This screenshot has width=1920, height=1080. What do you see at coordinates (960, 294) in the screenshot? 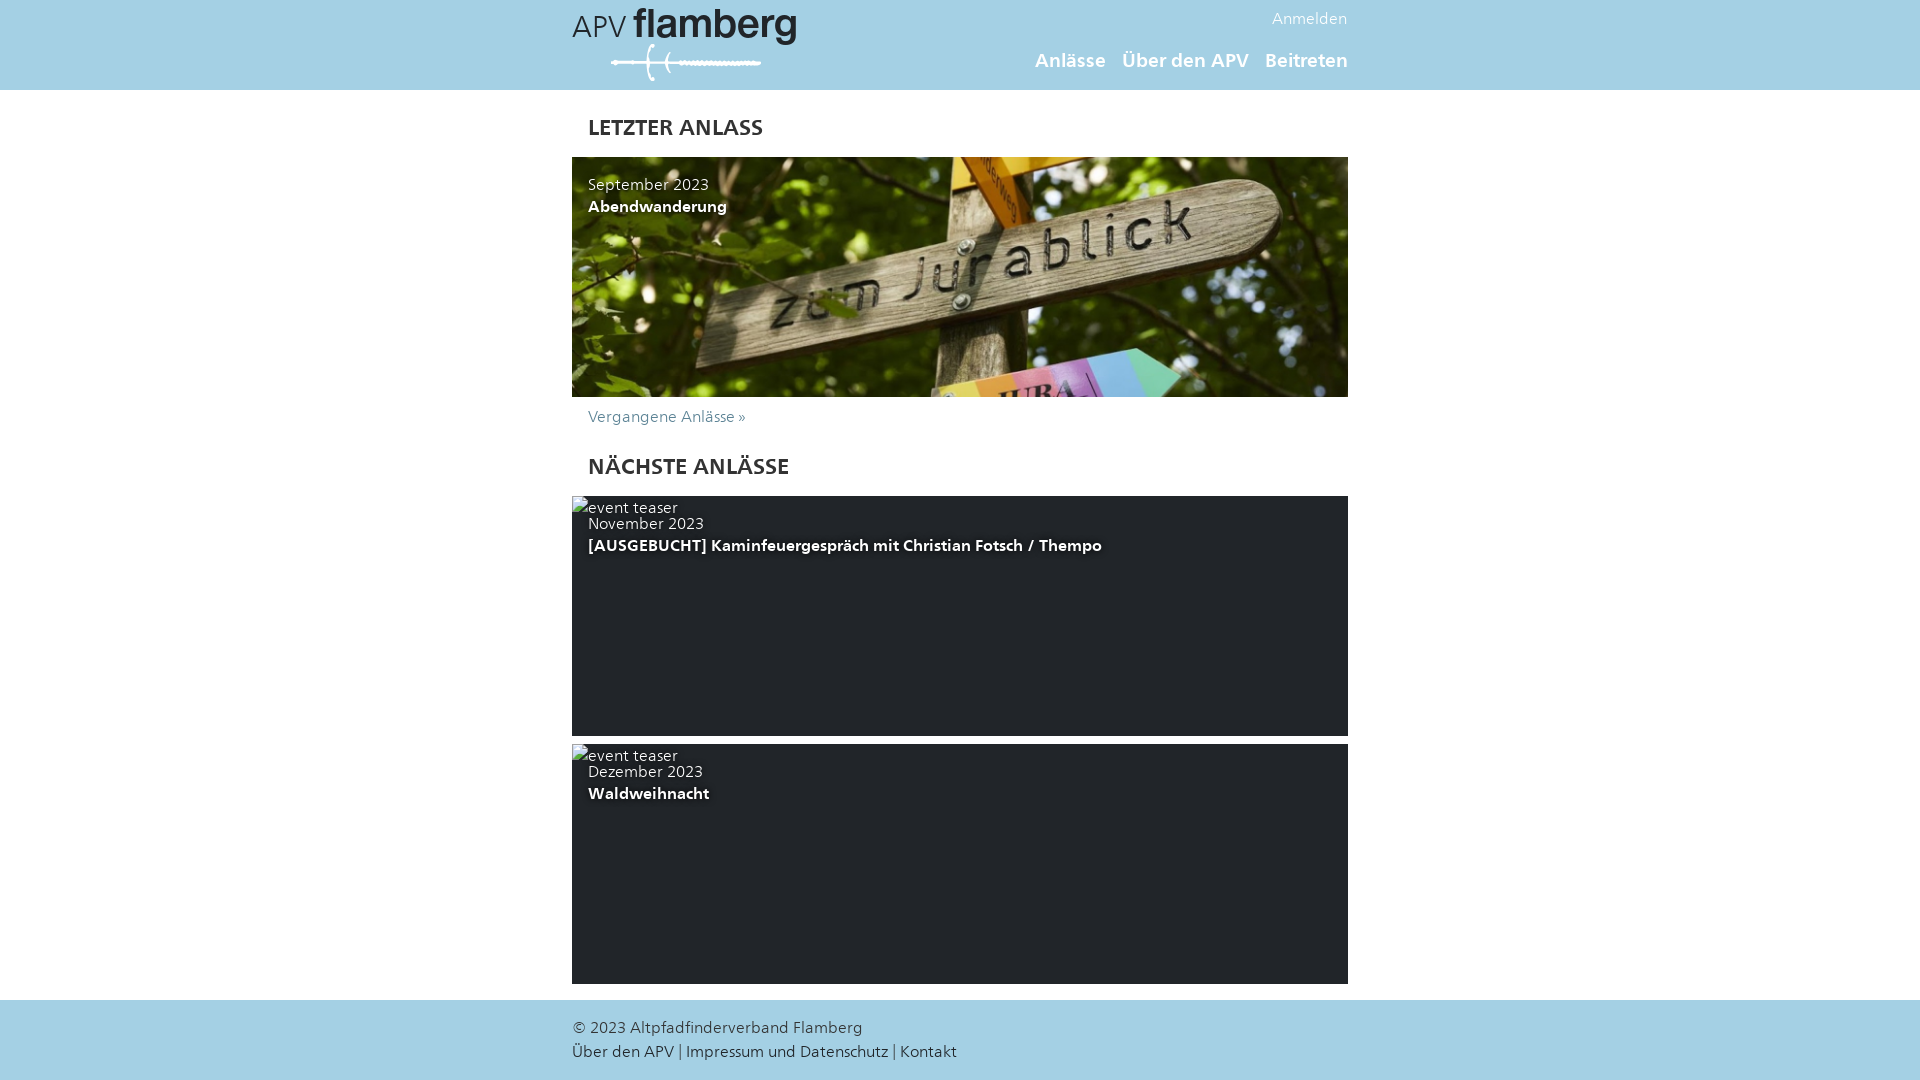
I see `September 2023
Abendwanderung` at bounding box center [960, 294].